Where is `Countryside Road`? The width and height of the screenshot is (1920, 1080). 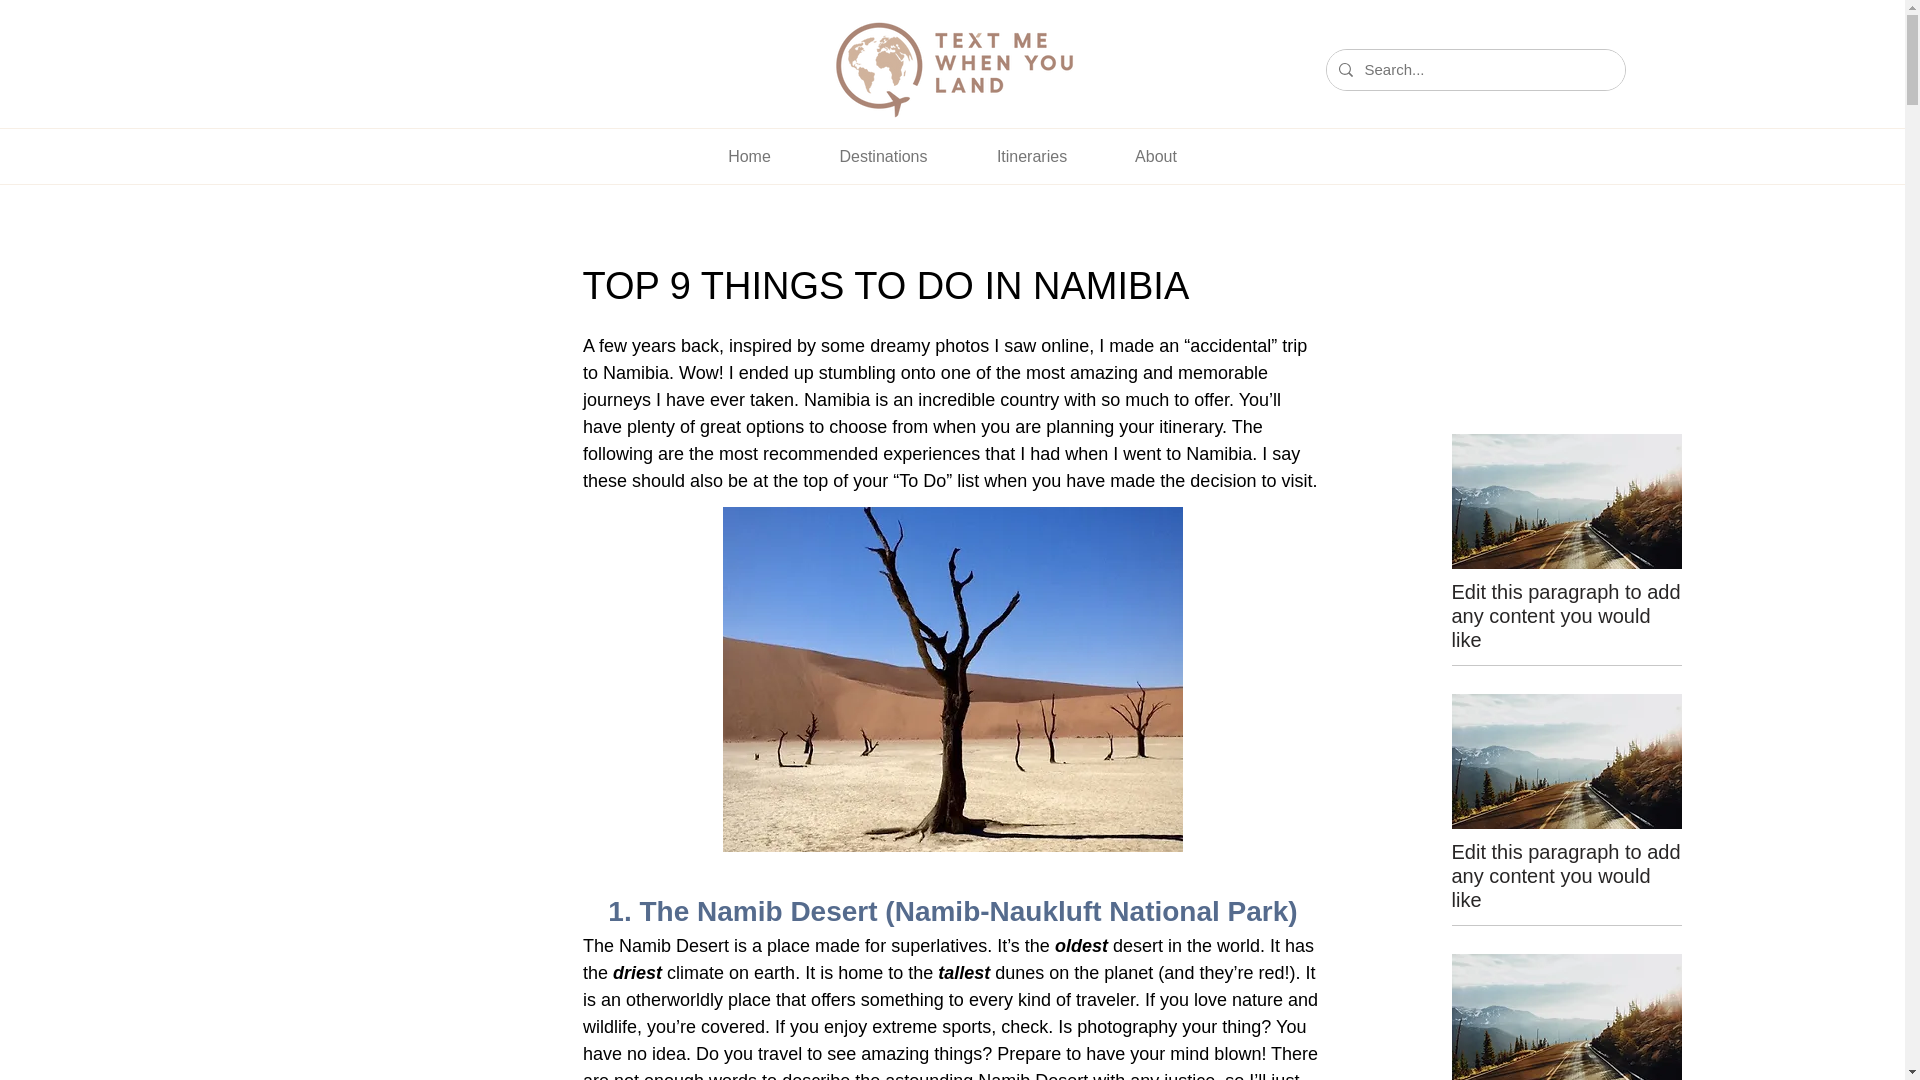
Countryside Road is located at coordinates (1566, 502).